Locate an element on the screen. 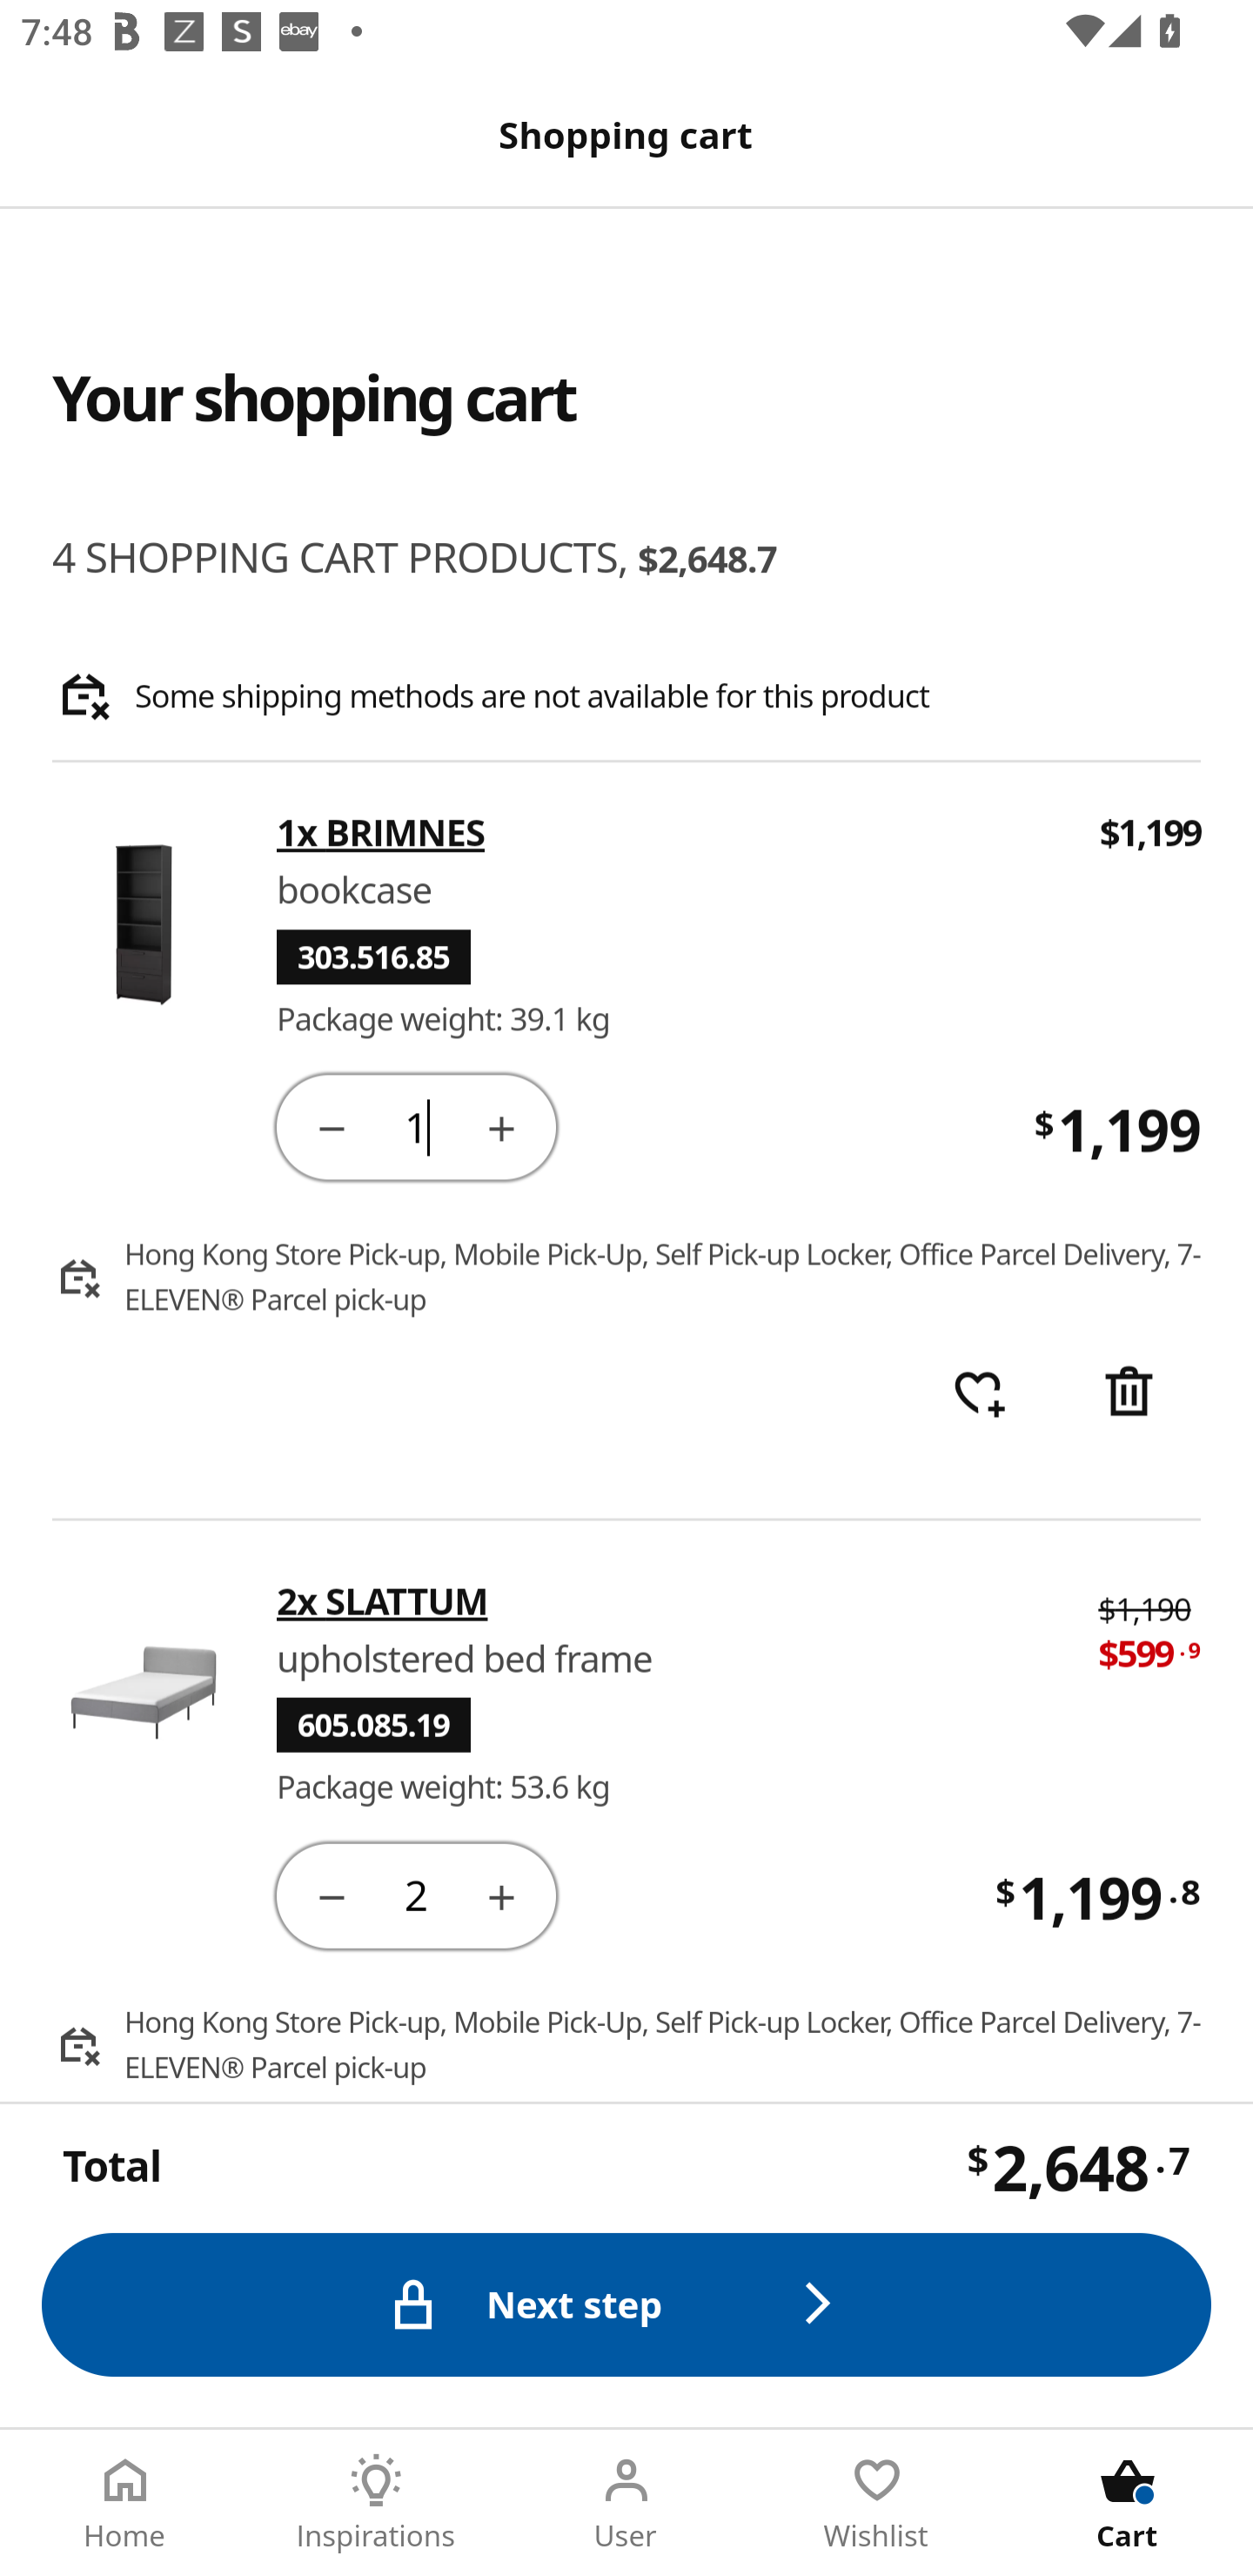 Image resolution: width=1253 pixels, height=2576 pixels.  is located at coordinates (331, 1894).